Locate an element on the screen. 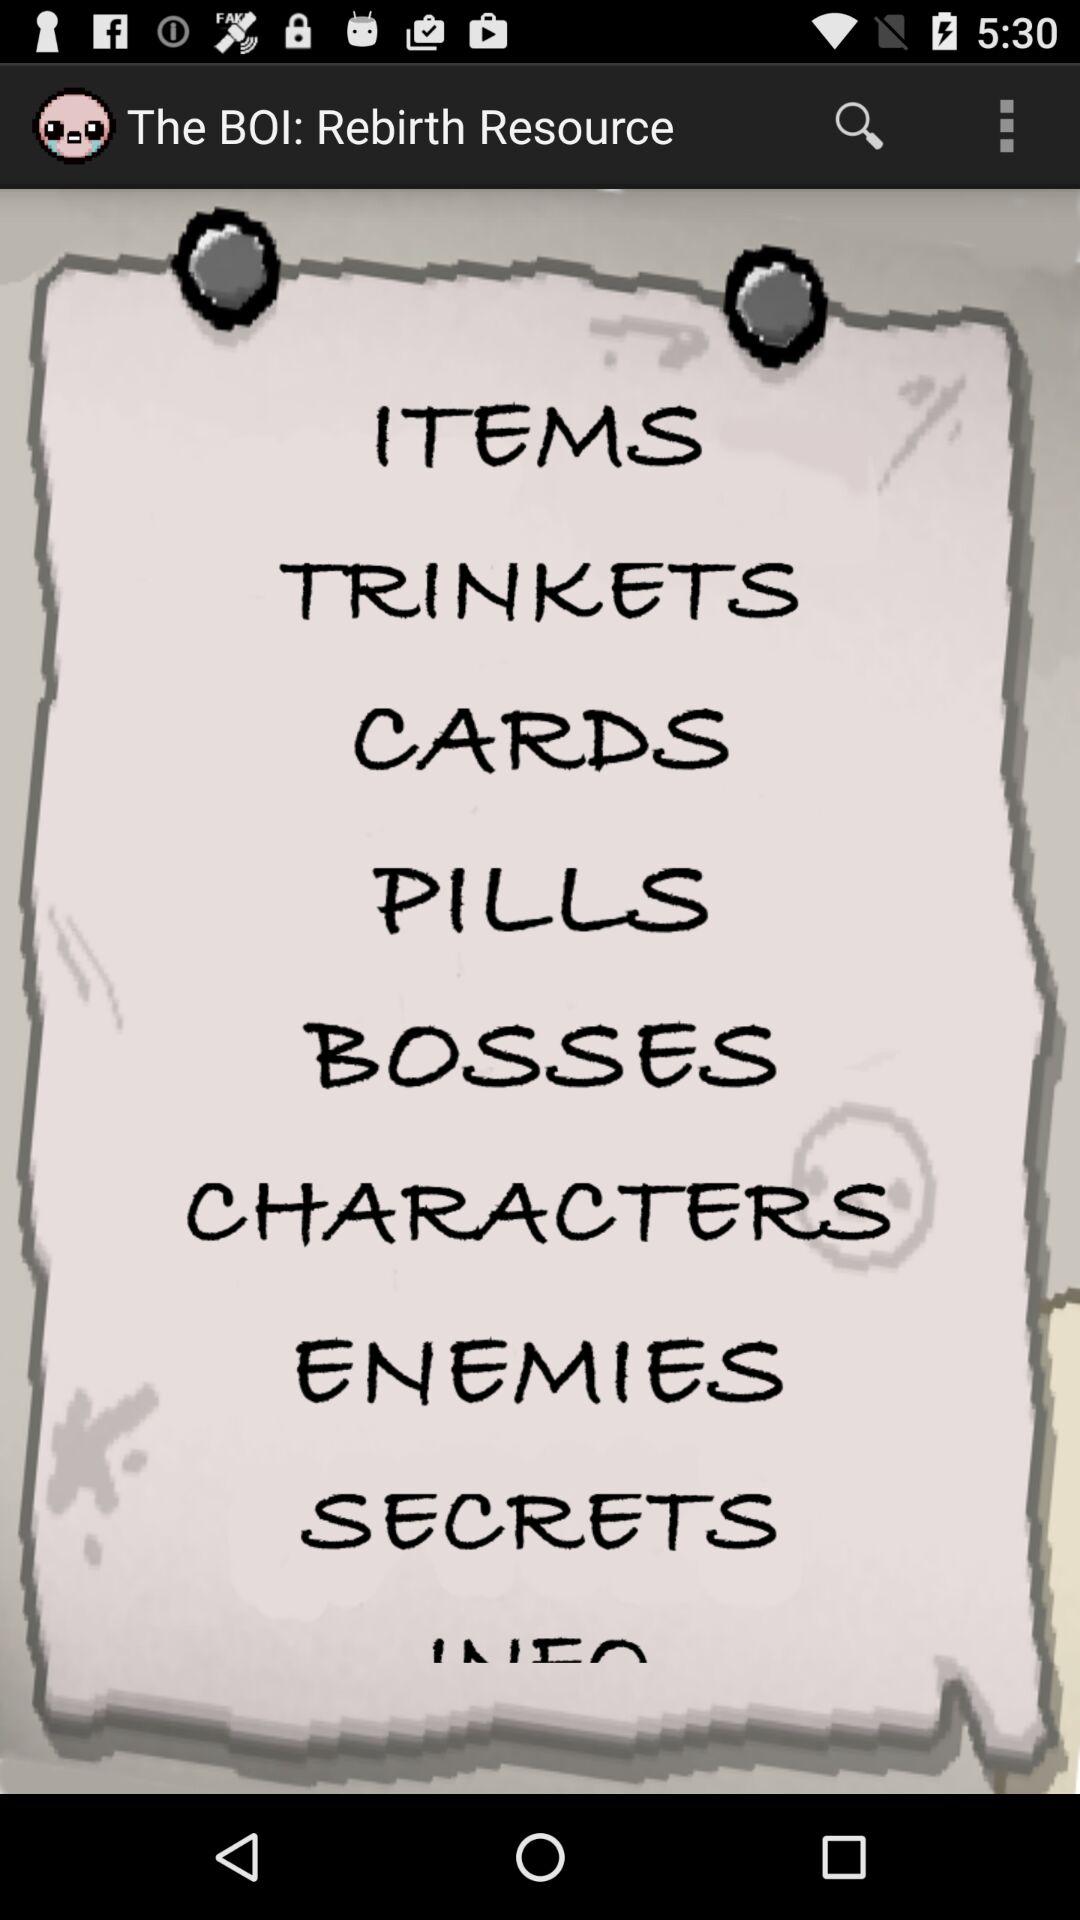 The height and width of the screenshot is (1920, 1080). go to secrets menu is located at coordinates (540, 1521).